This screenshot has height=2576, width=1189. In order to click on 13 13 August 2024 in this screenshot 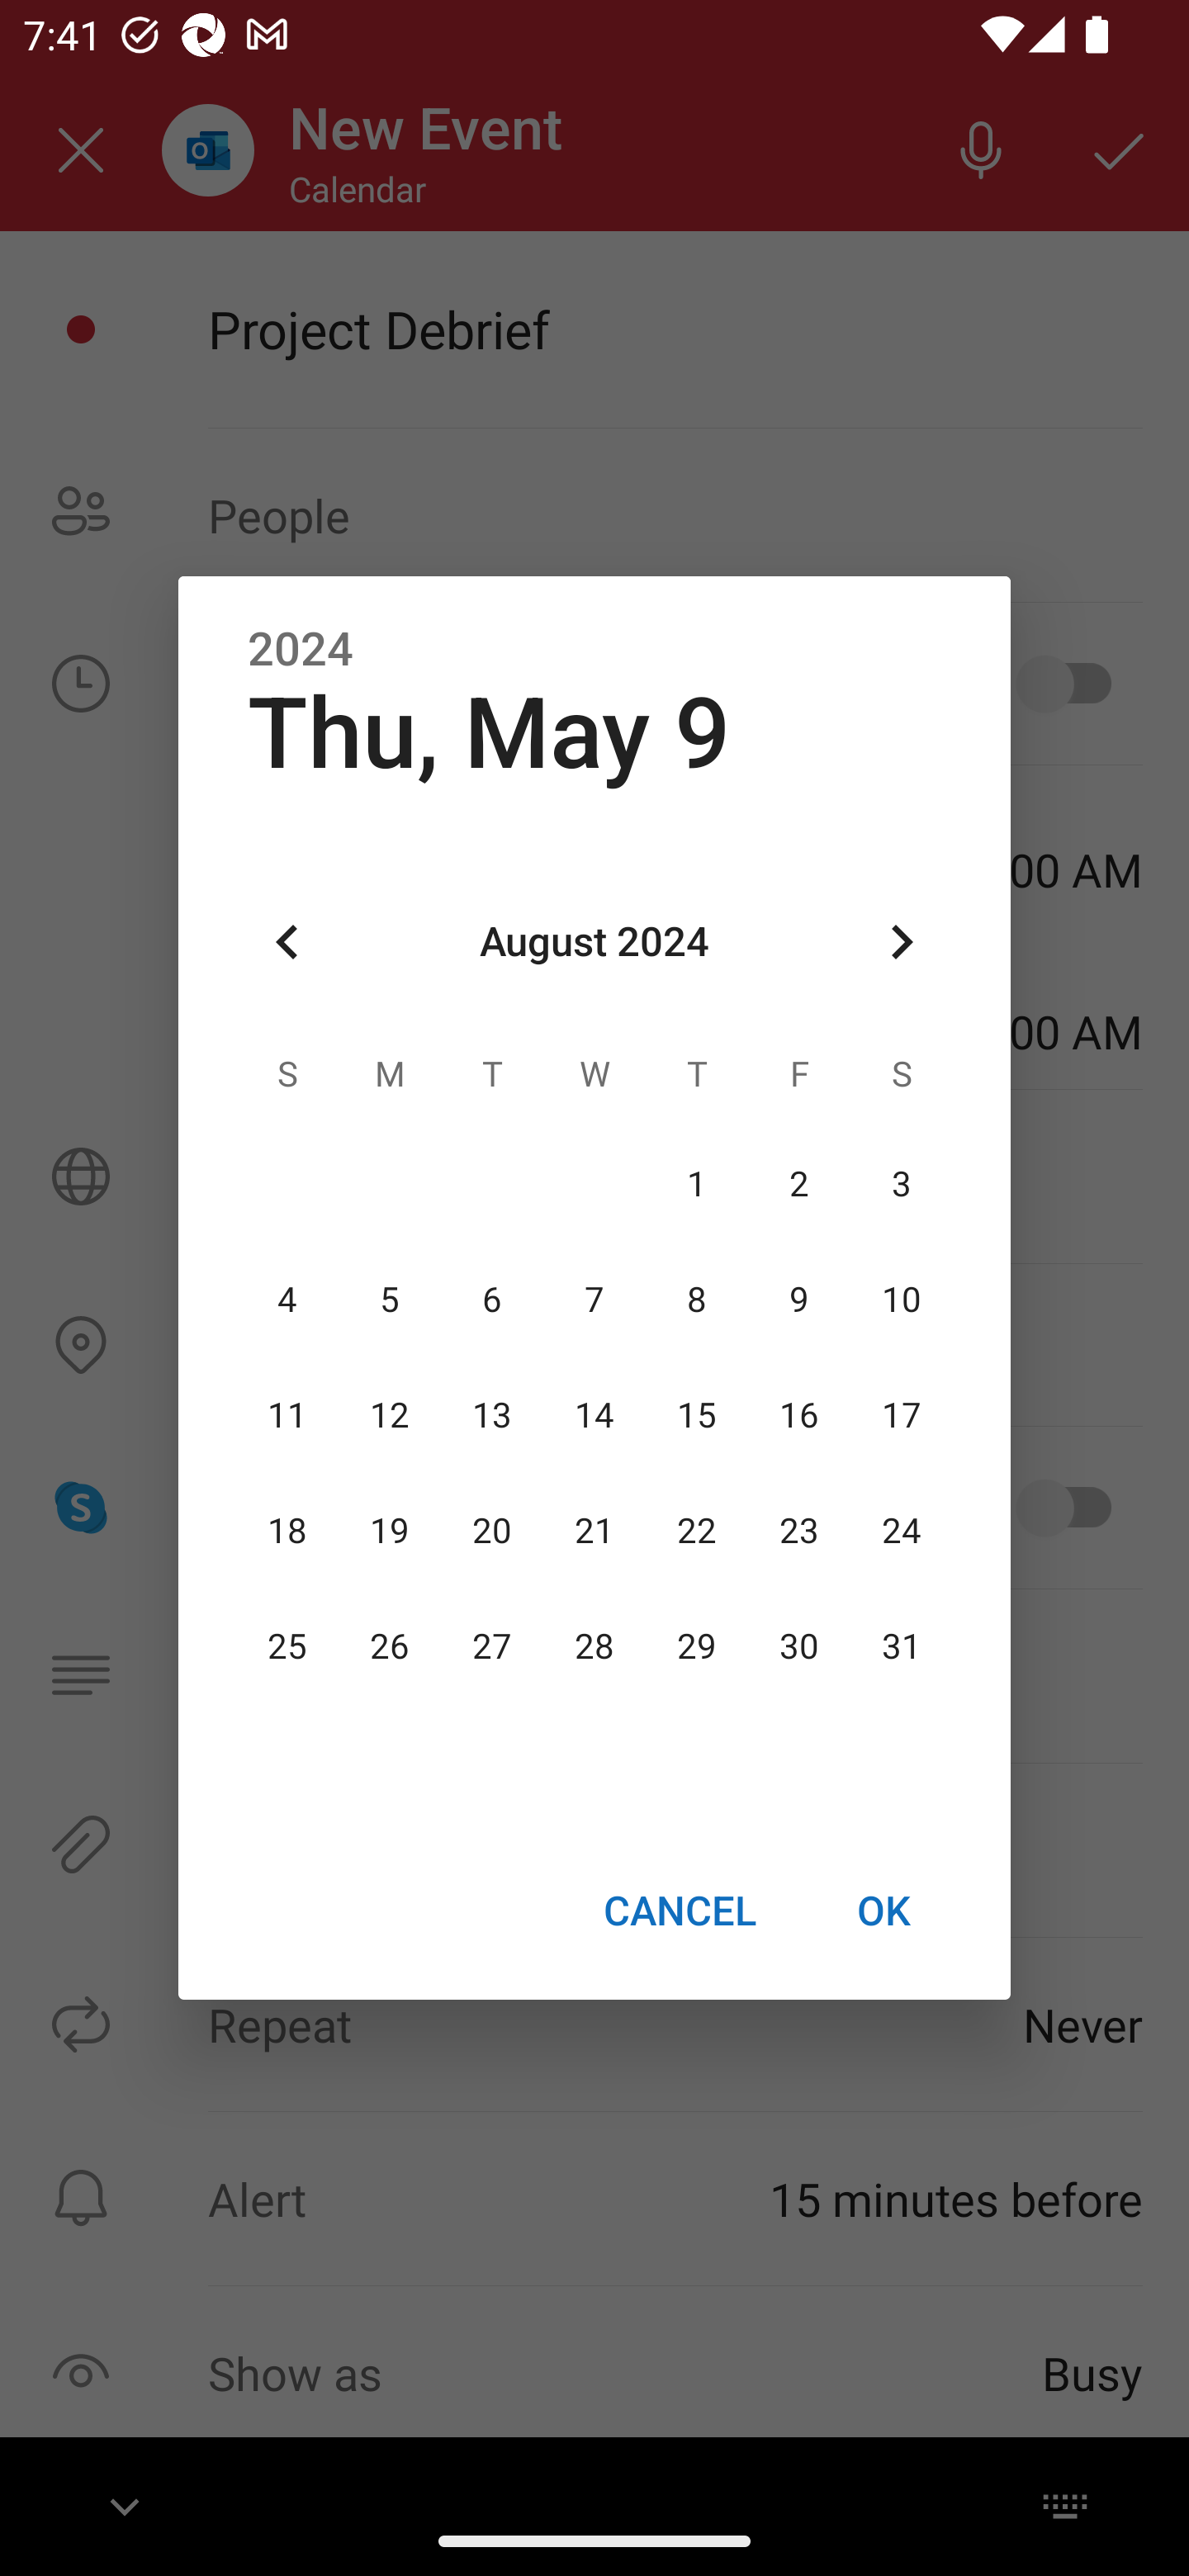, I will do `click(492, 1415)`.